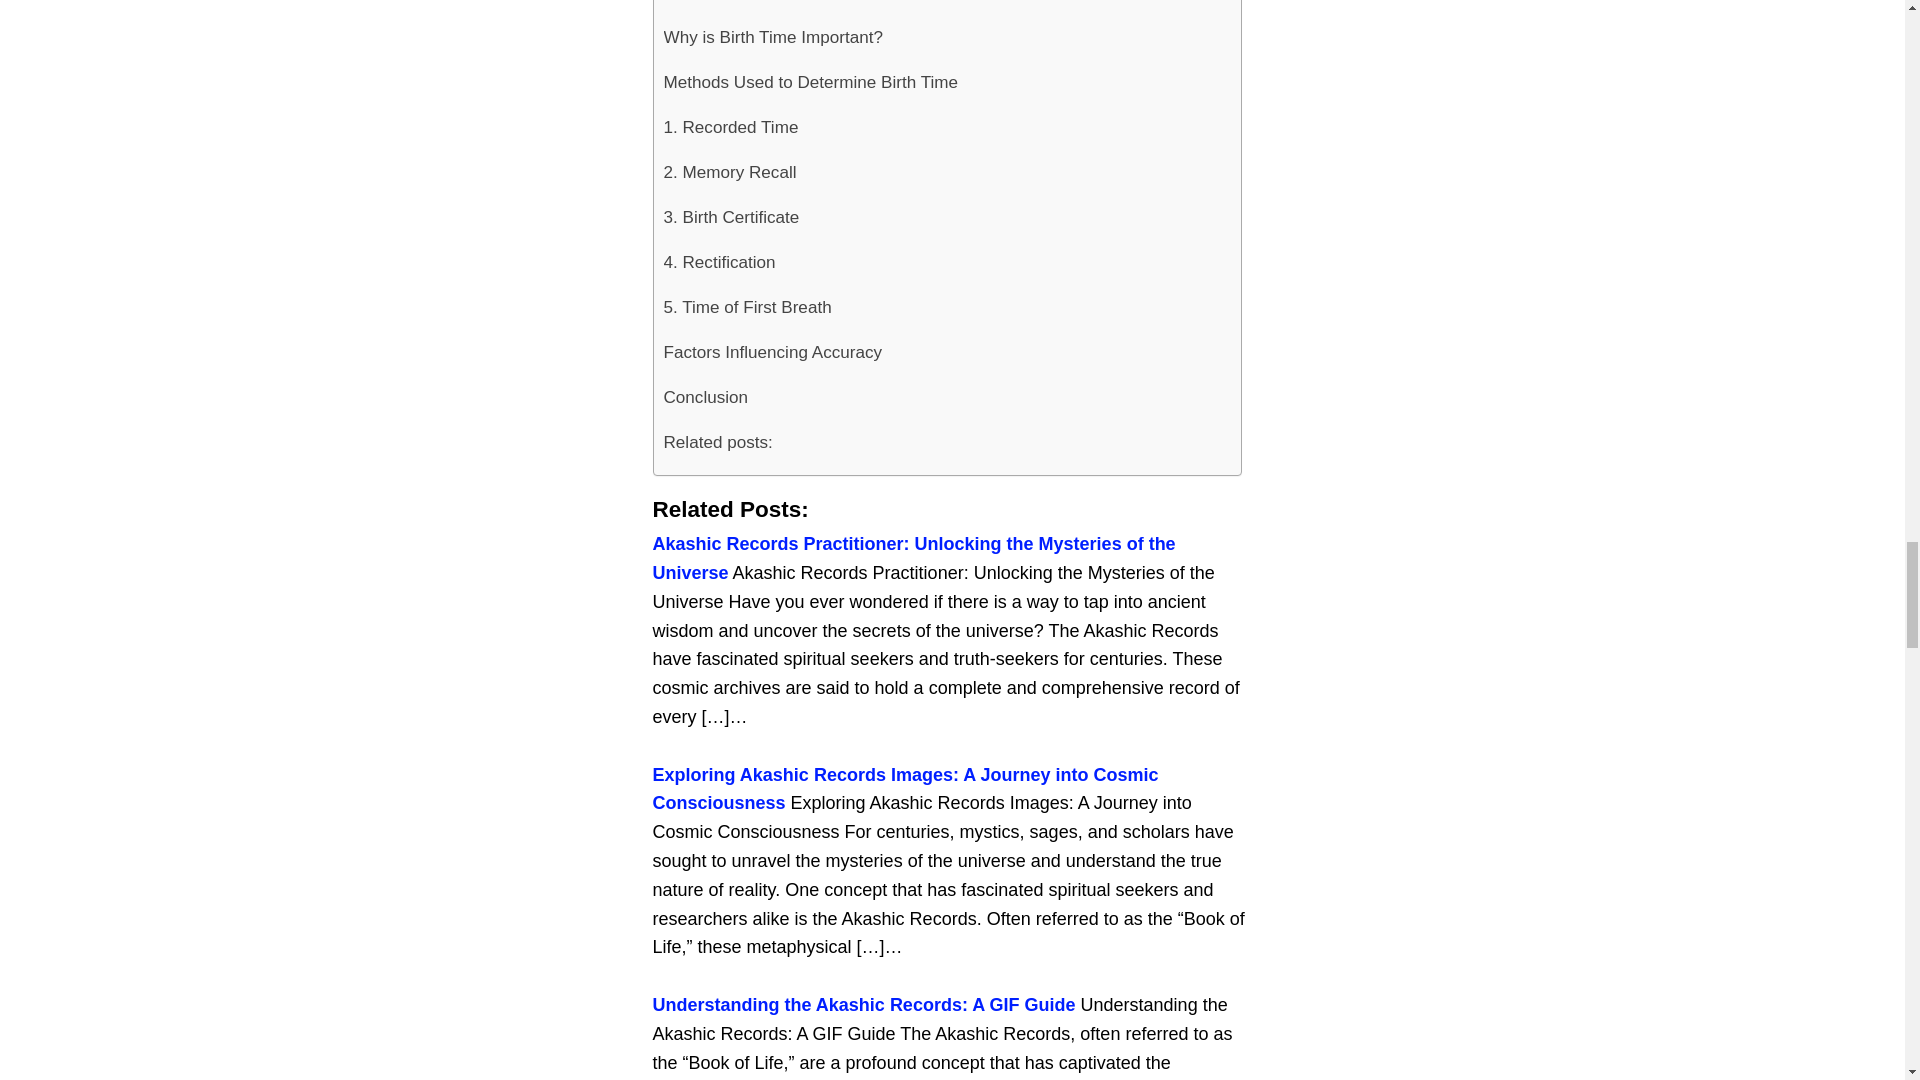  What do you see at coordinates (732, 217) in the screenshot?
I see `3. Birth Certificate` at bounding box center [732, 217].